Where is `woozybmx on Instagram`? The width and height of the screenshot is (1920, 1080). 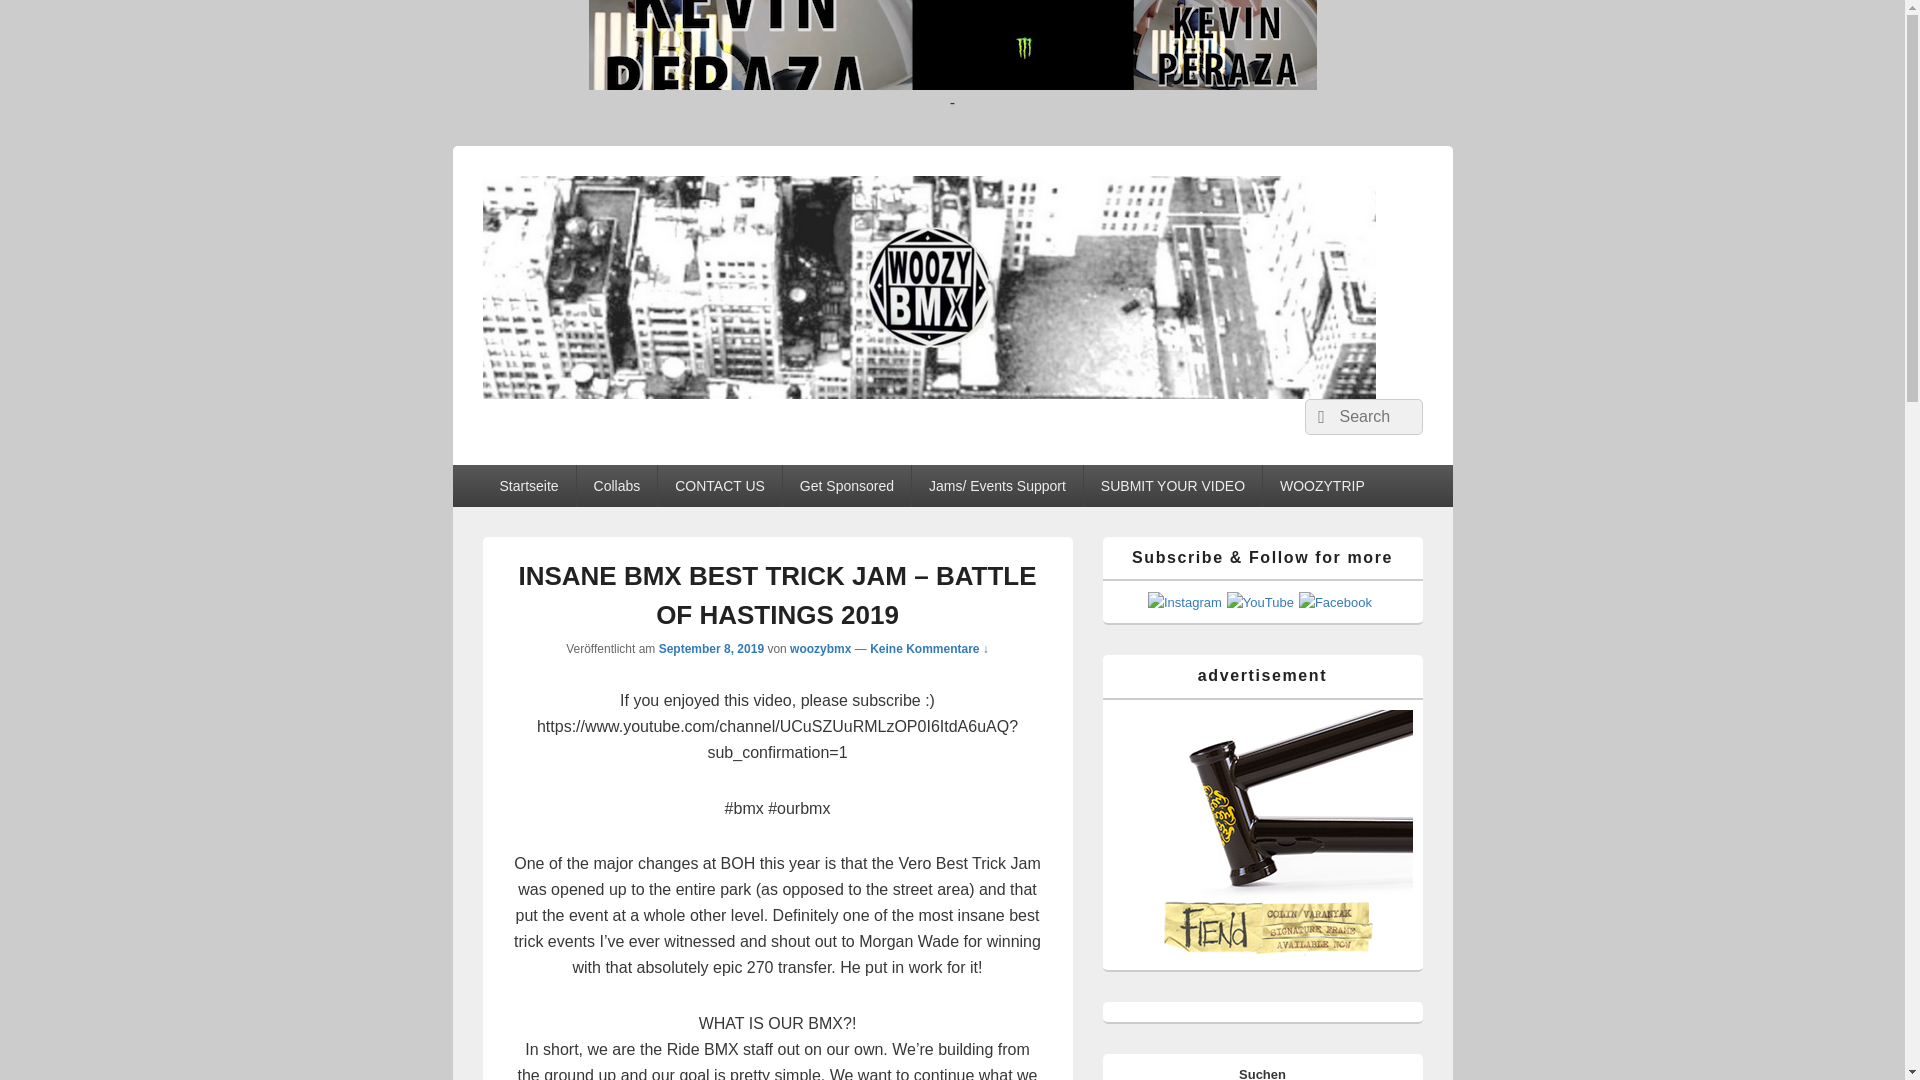
woozybmx on Instagram is located at coordinates (1184, 602).